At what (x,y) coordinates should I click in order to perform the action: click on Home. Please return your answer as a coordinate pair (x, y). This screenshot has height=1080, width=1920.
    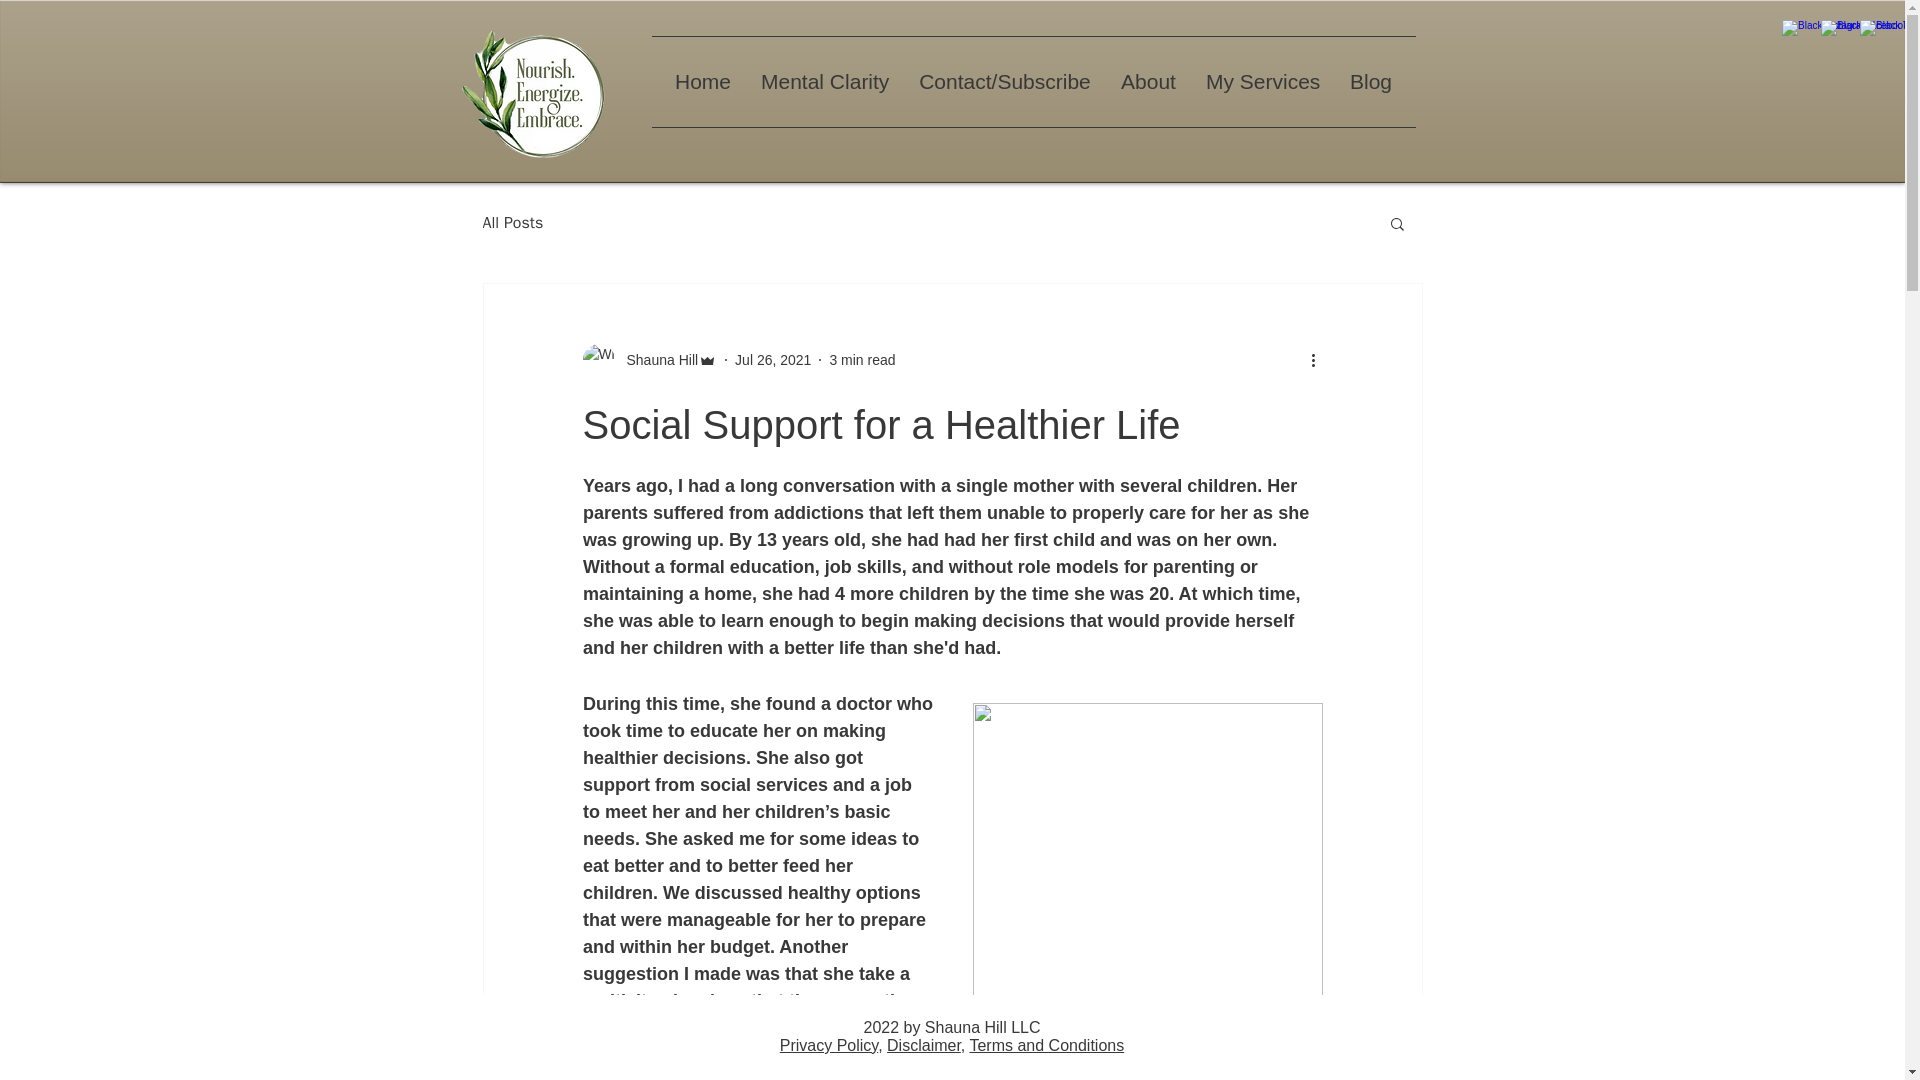
    Looking at the image, I should click on (703, 82).